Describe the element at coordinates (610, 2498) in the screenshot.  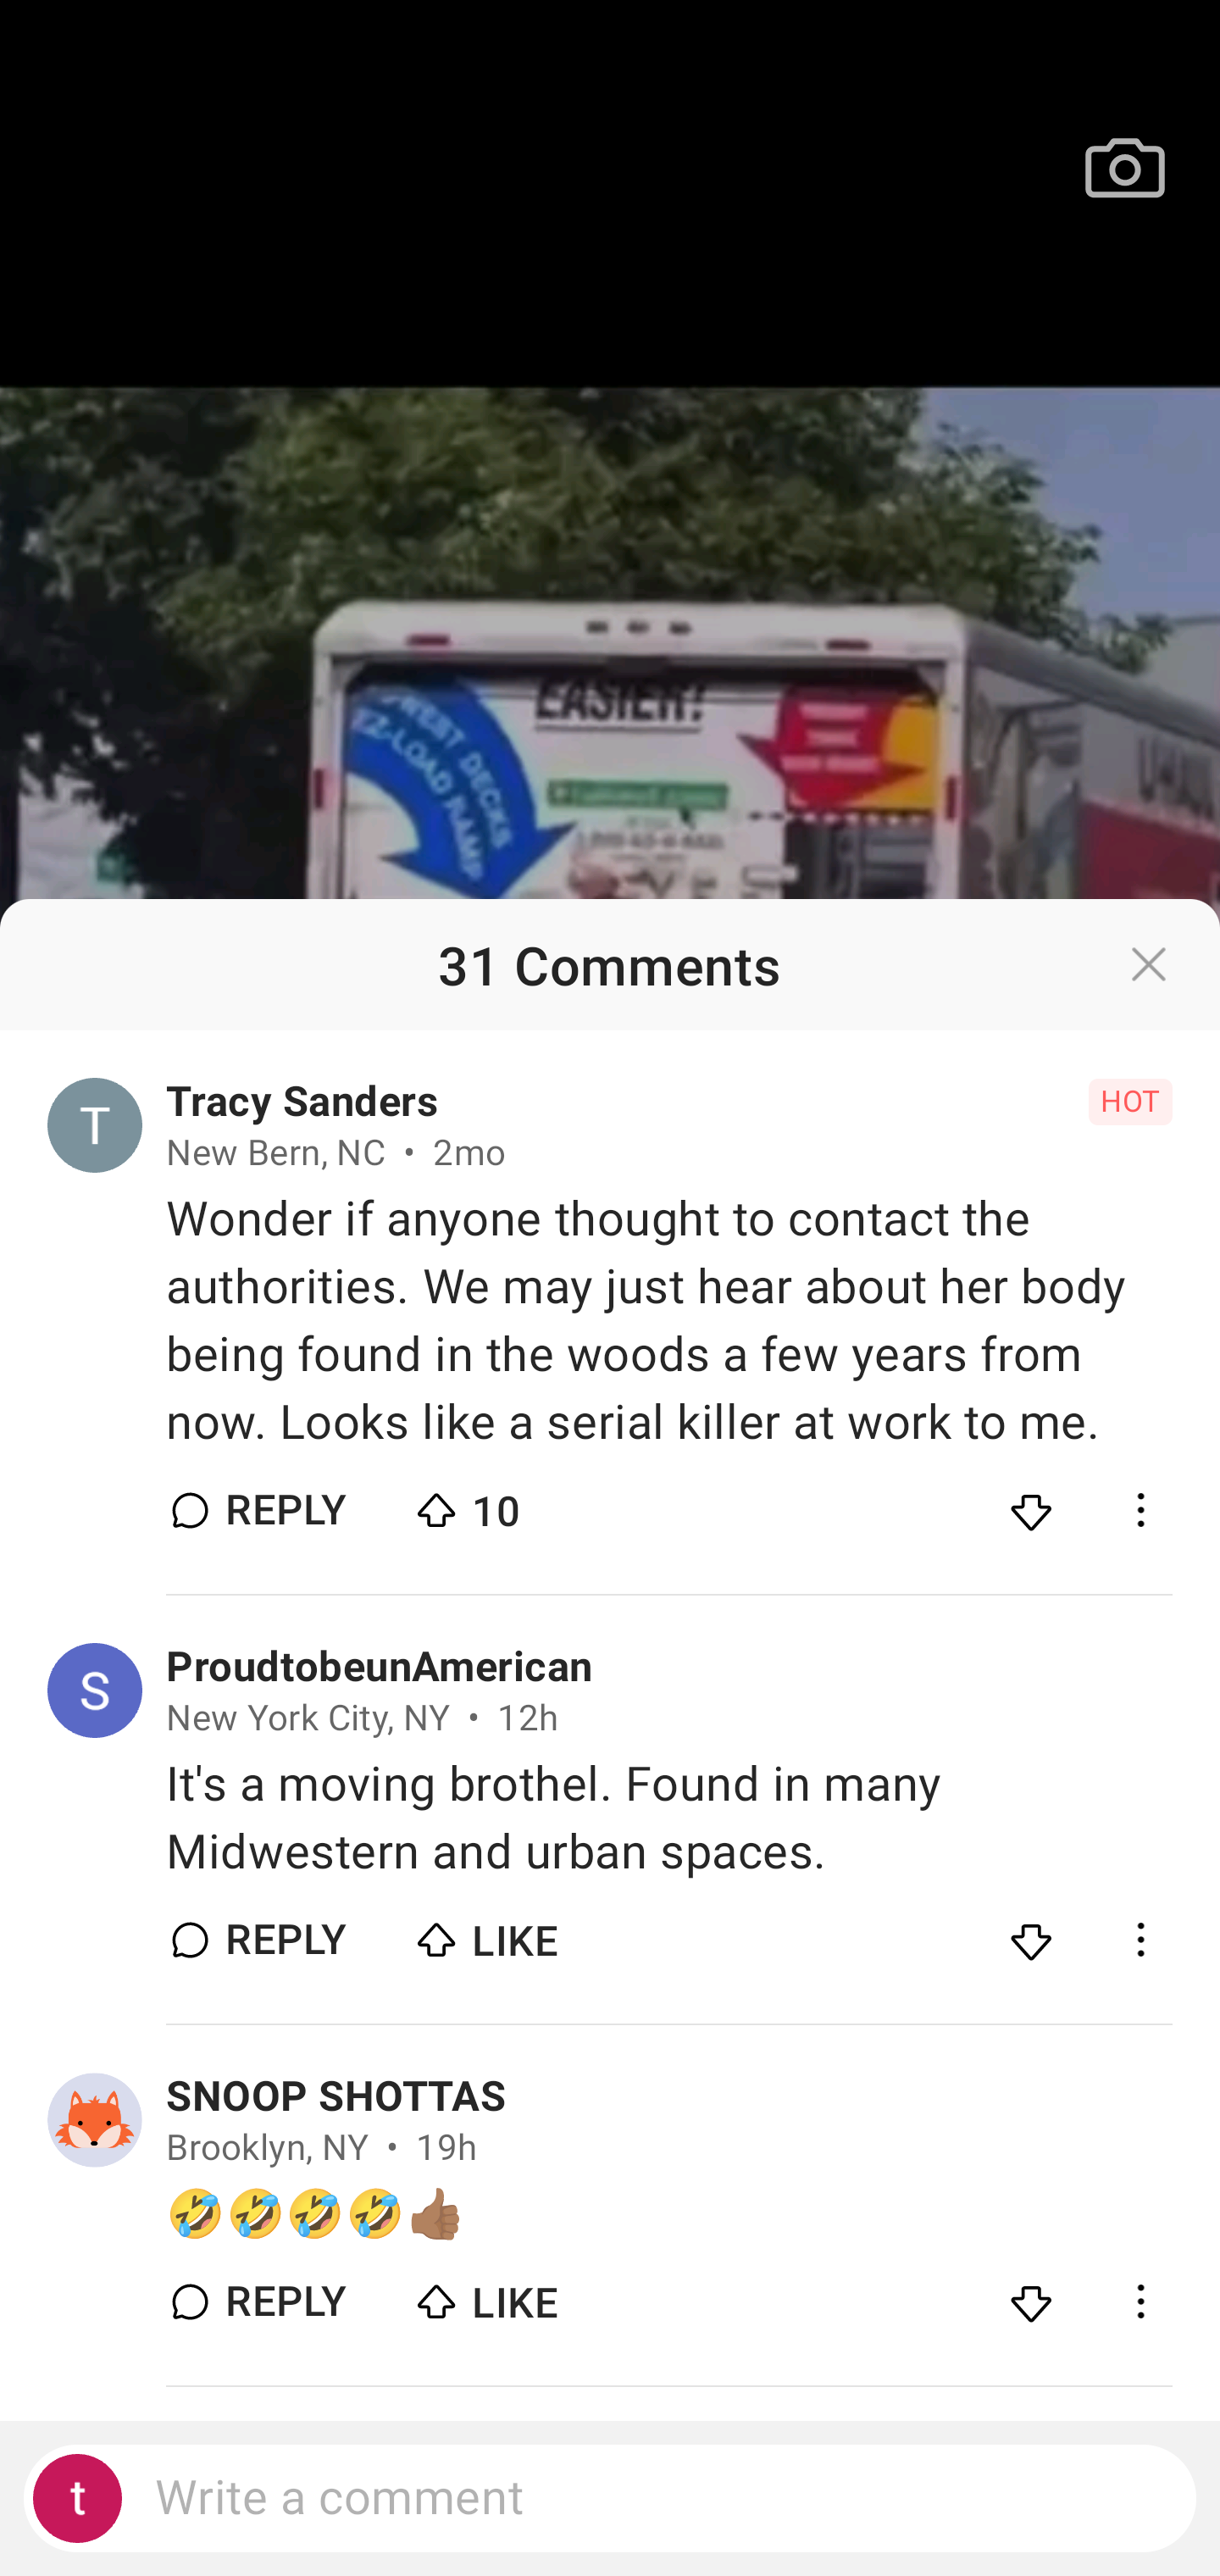
I see `Write a comment` at that location.